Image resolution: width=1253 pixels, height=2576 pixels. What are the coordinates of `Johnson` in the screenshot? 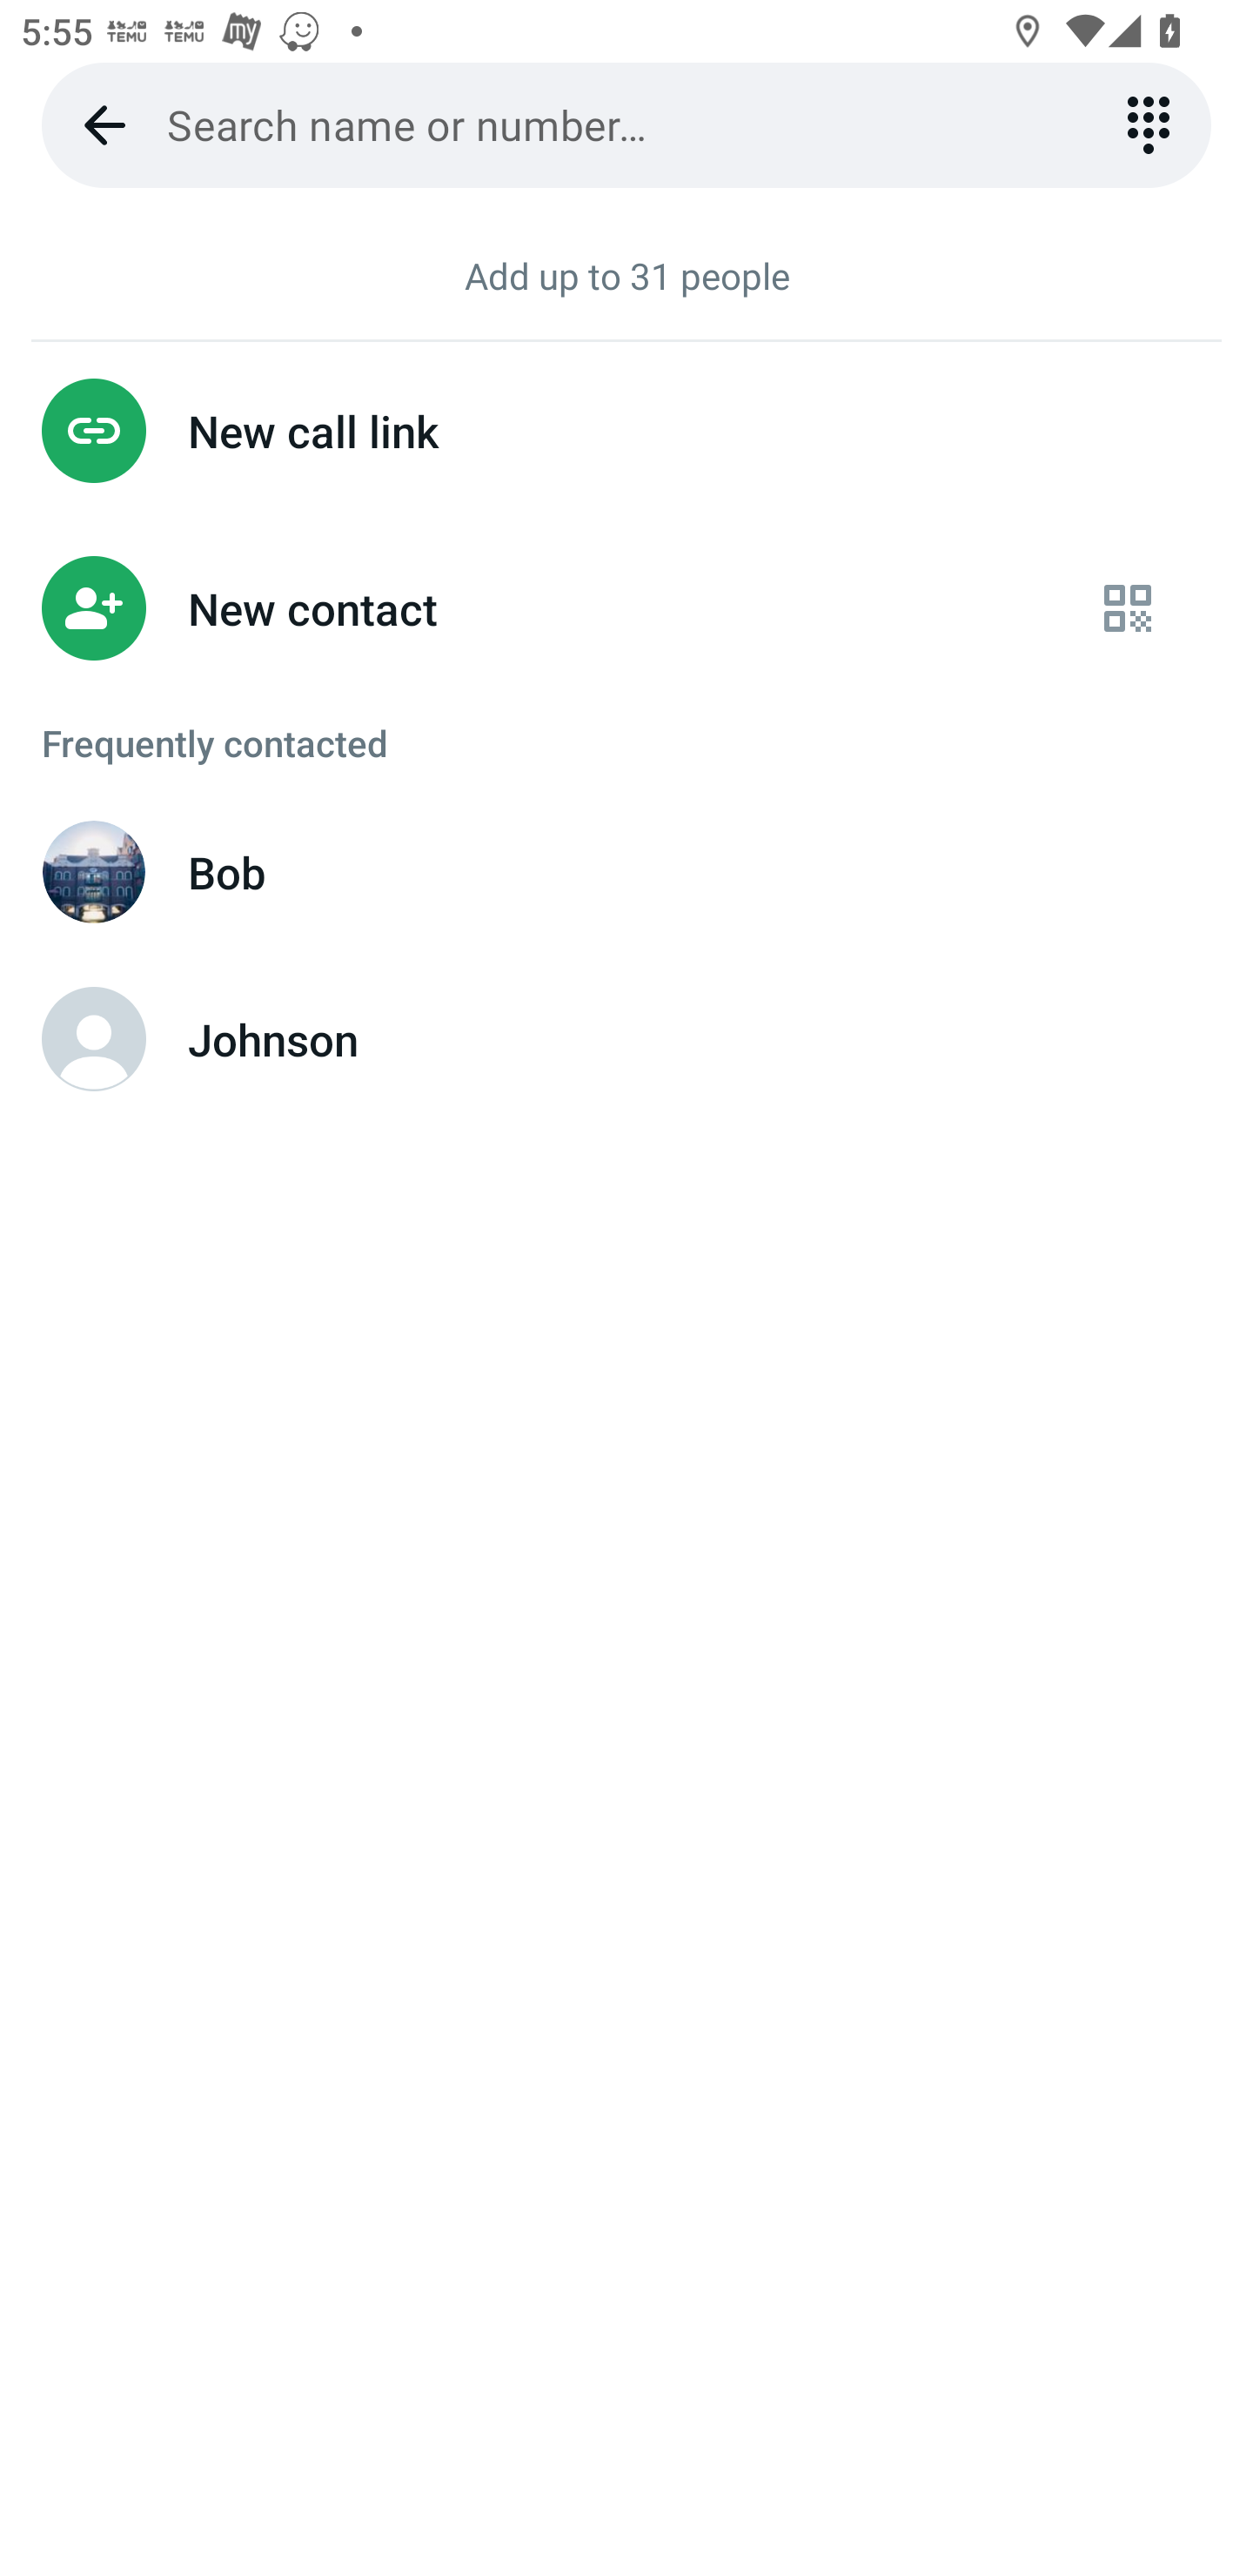 It's located at (626, 1039).